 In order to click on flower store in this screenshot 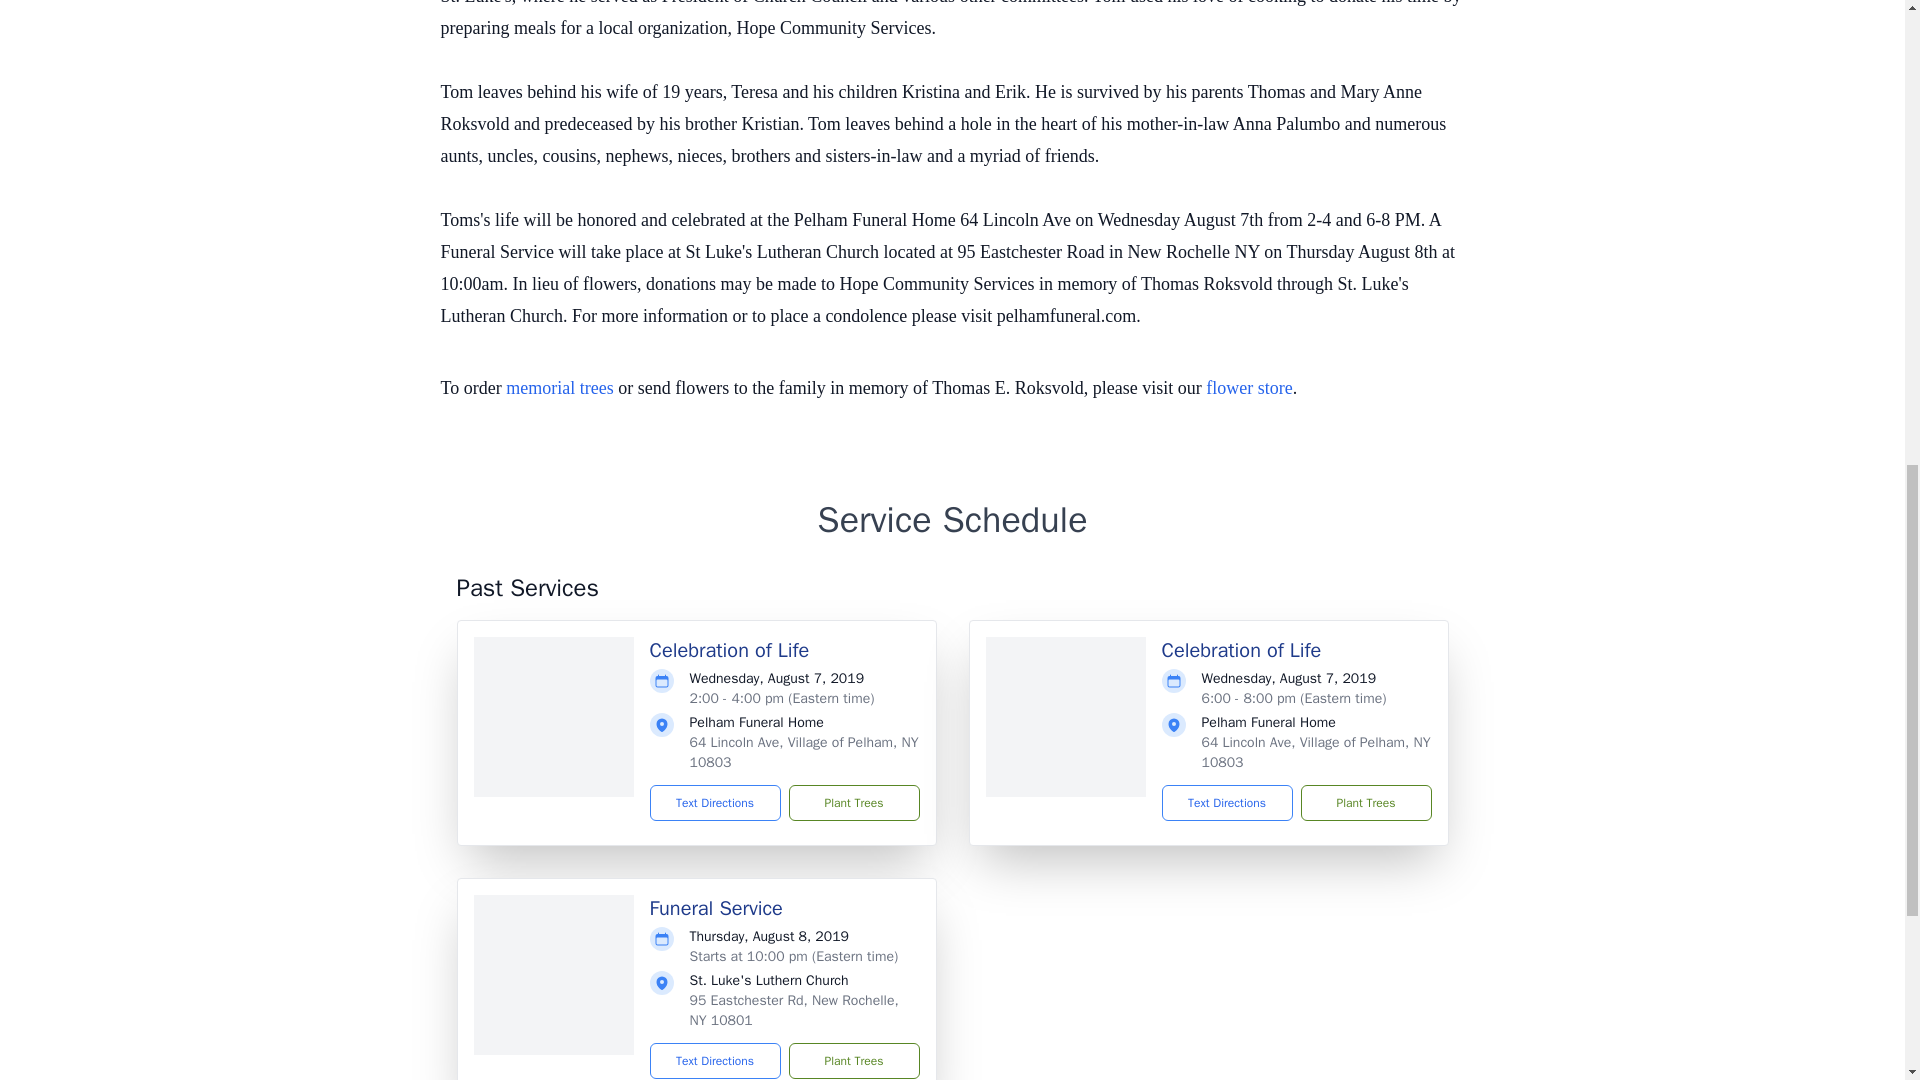, I will do `click(1248, 388)`.